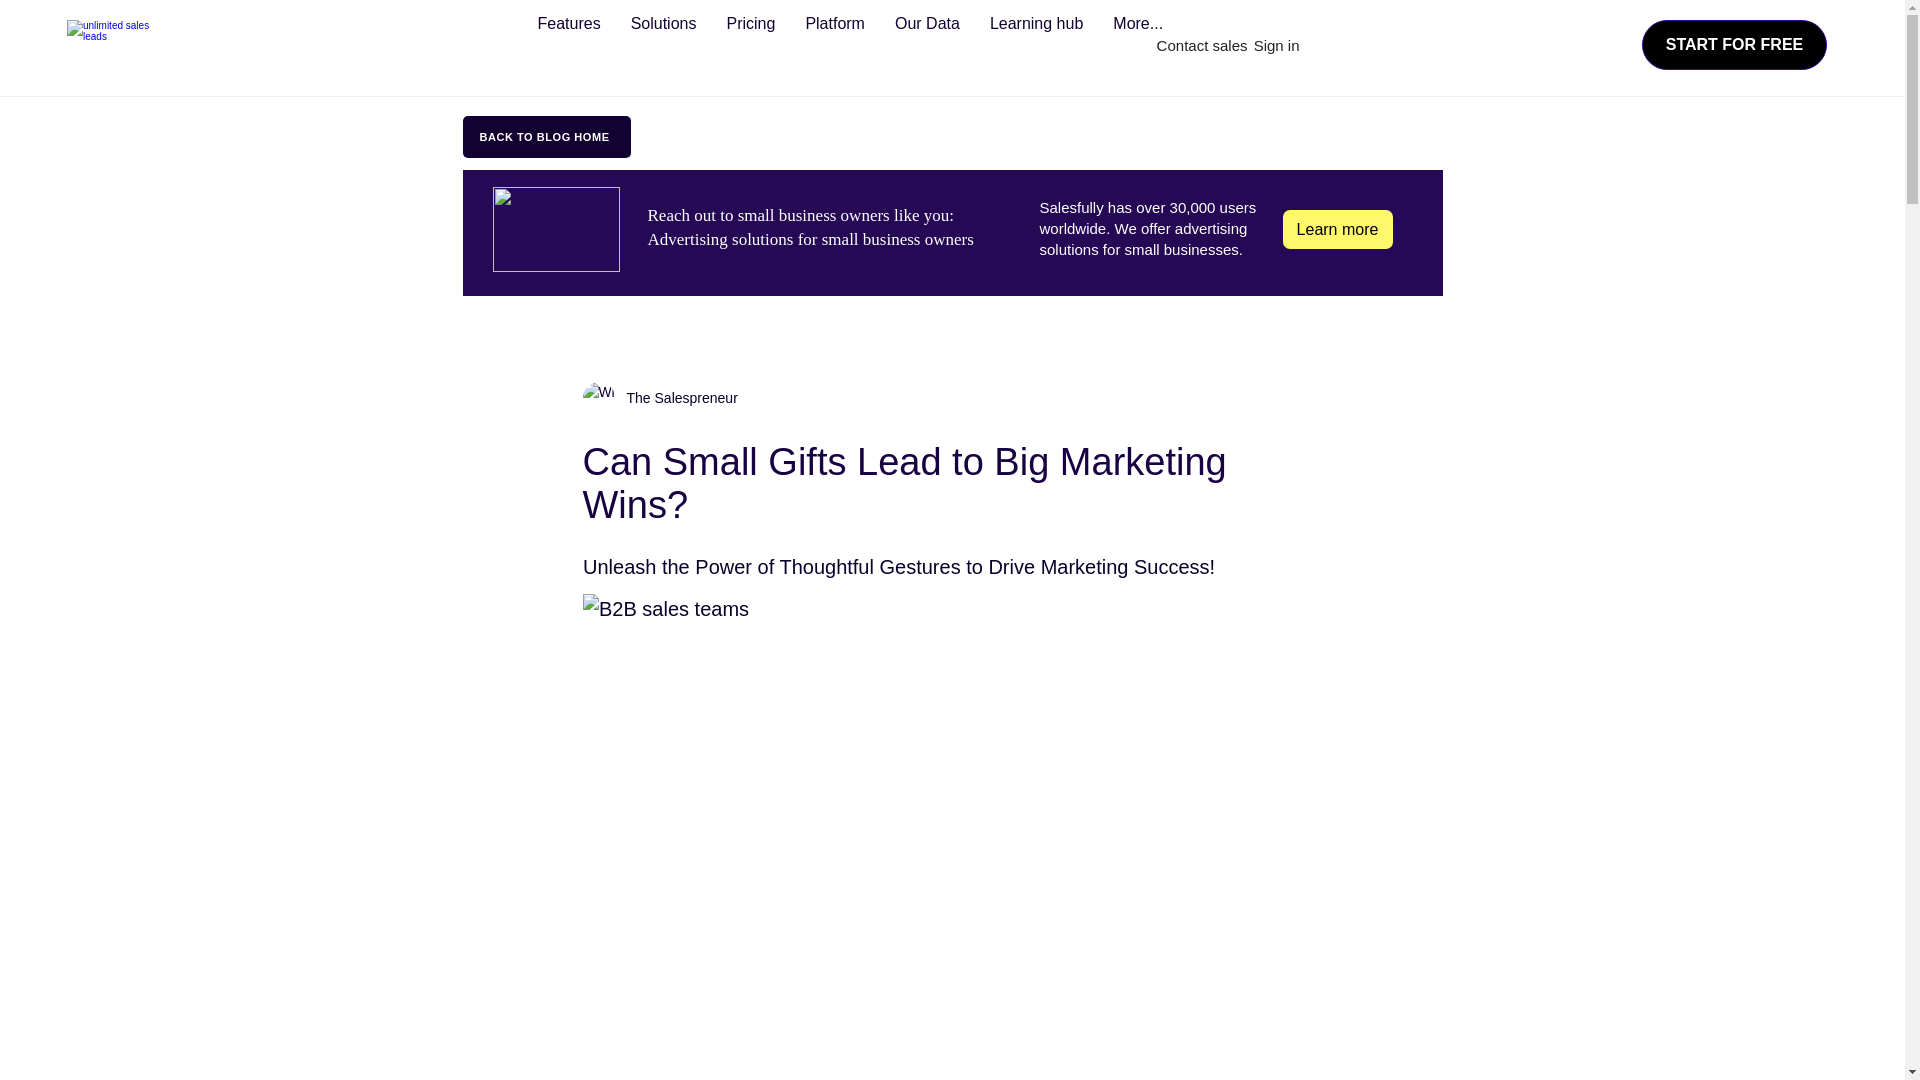 Image resolution: width=1920 pixels, height=1080 pixels. What do you see at coordinates (1276, 45) in the screenshot?
I see `Sign in` at bounding box center [1276, 45].